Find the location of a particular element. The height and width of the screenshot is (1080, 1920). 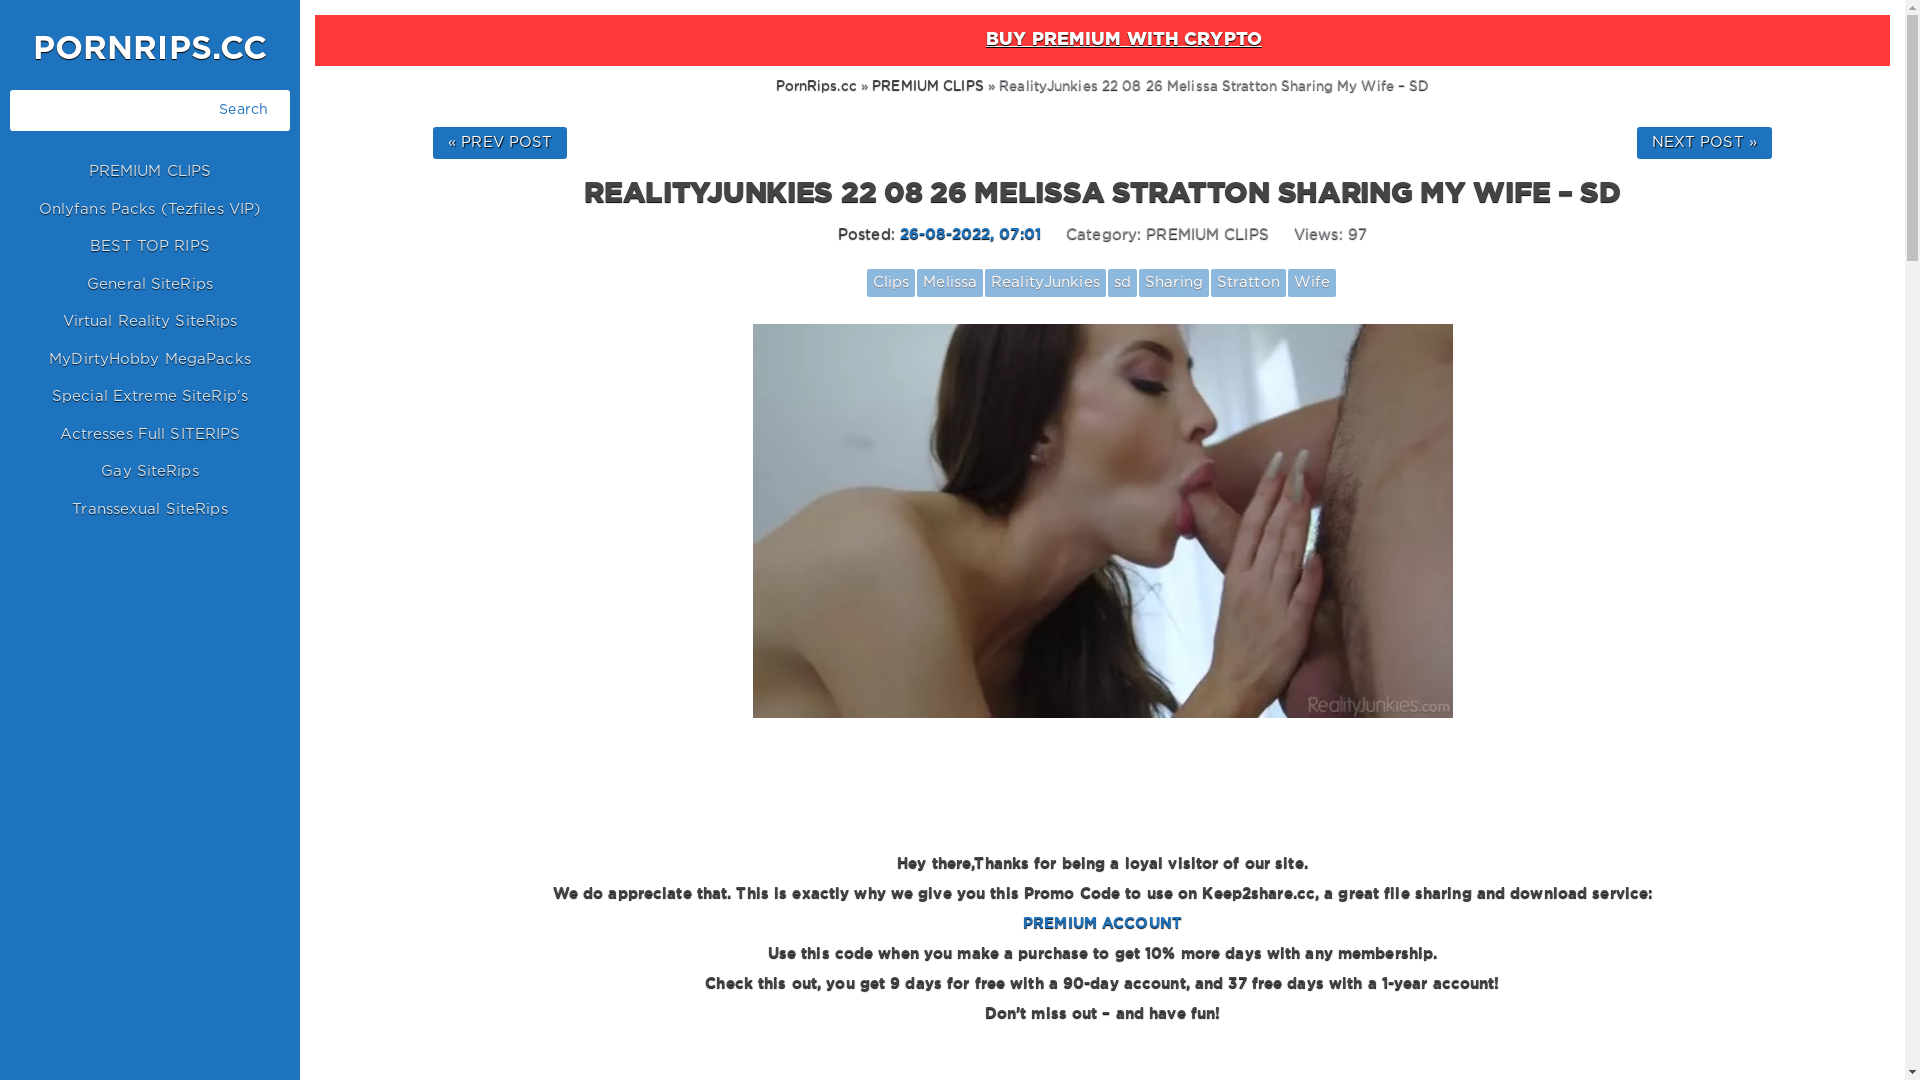

Search is located at coordinates (244, 110).